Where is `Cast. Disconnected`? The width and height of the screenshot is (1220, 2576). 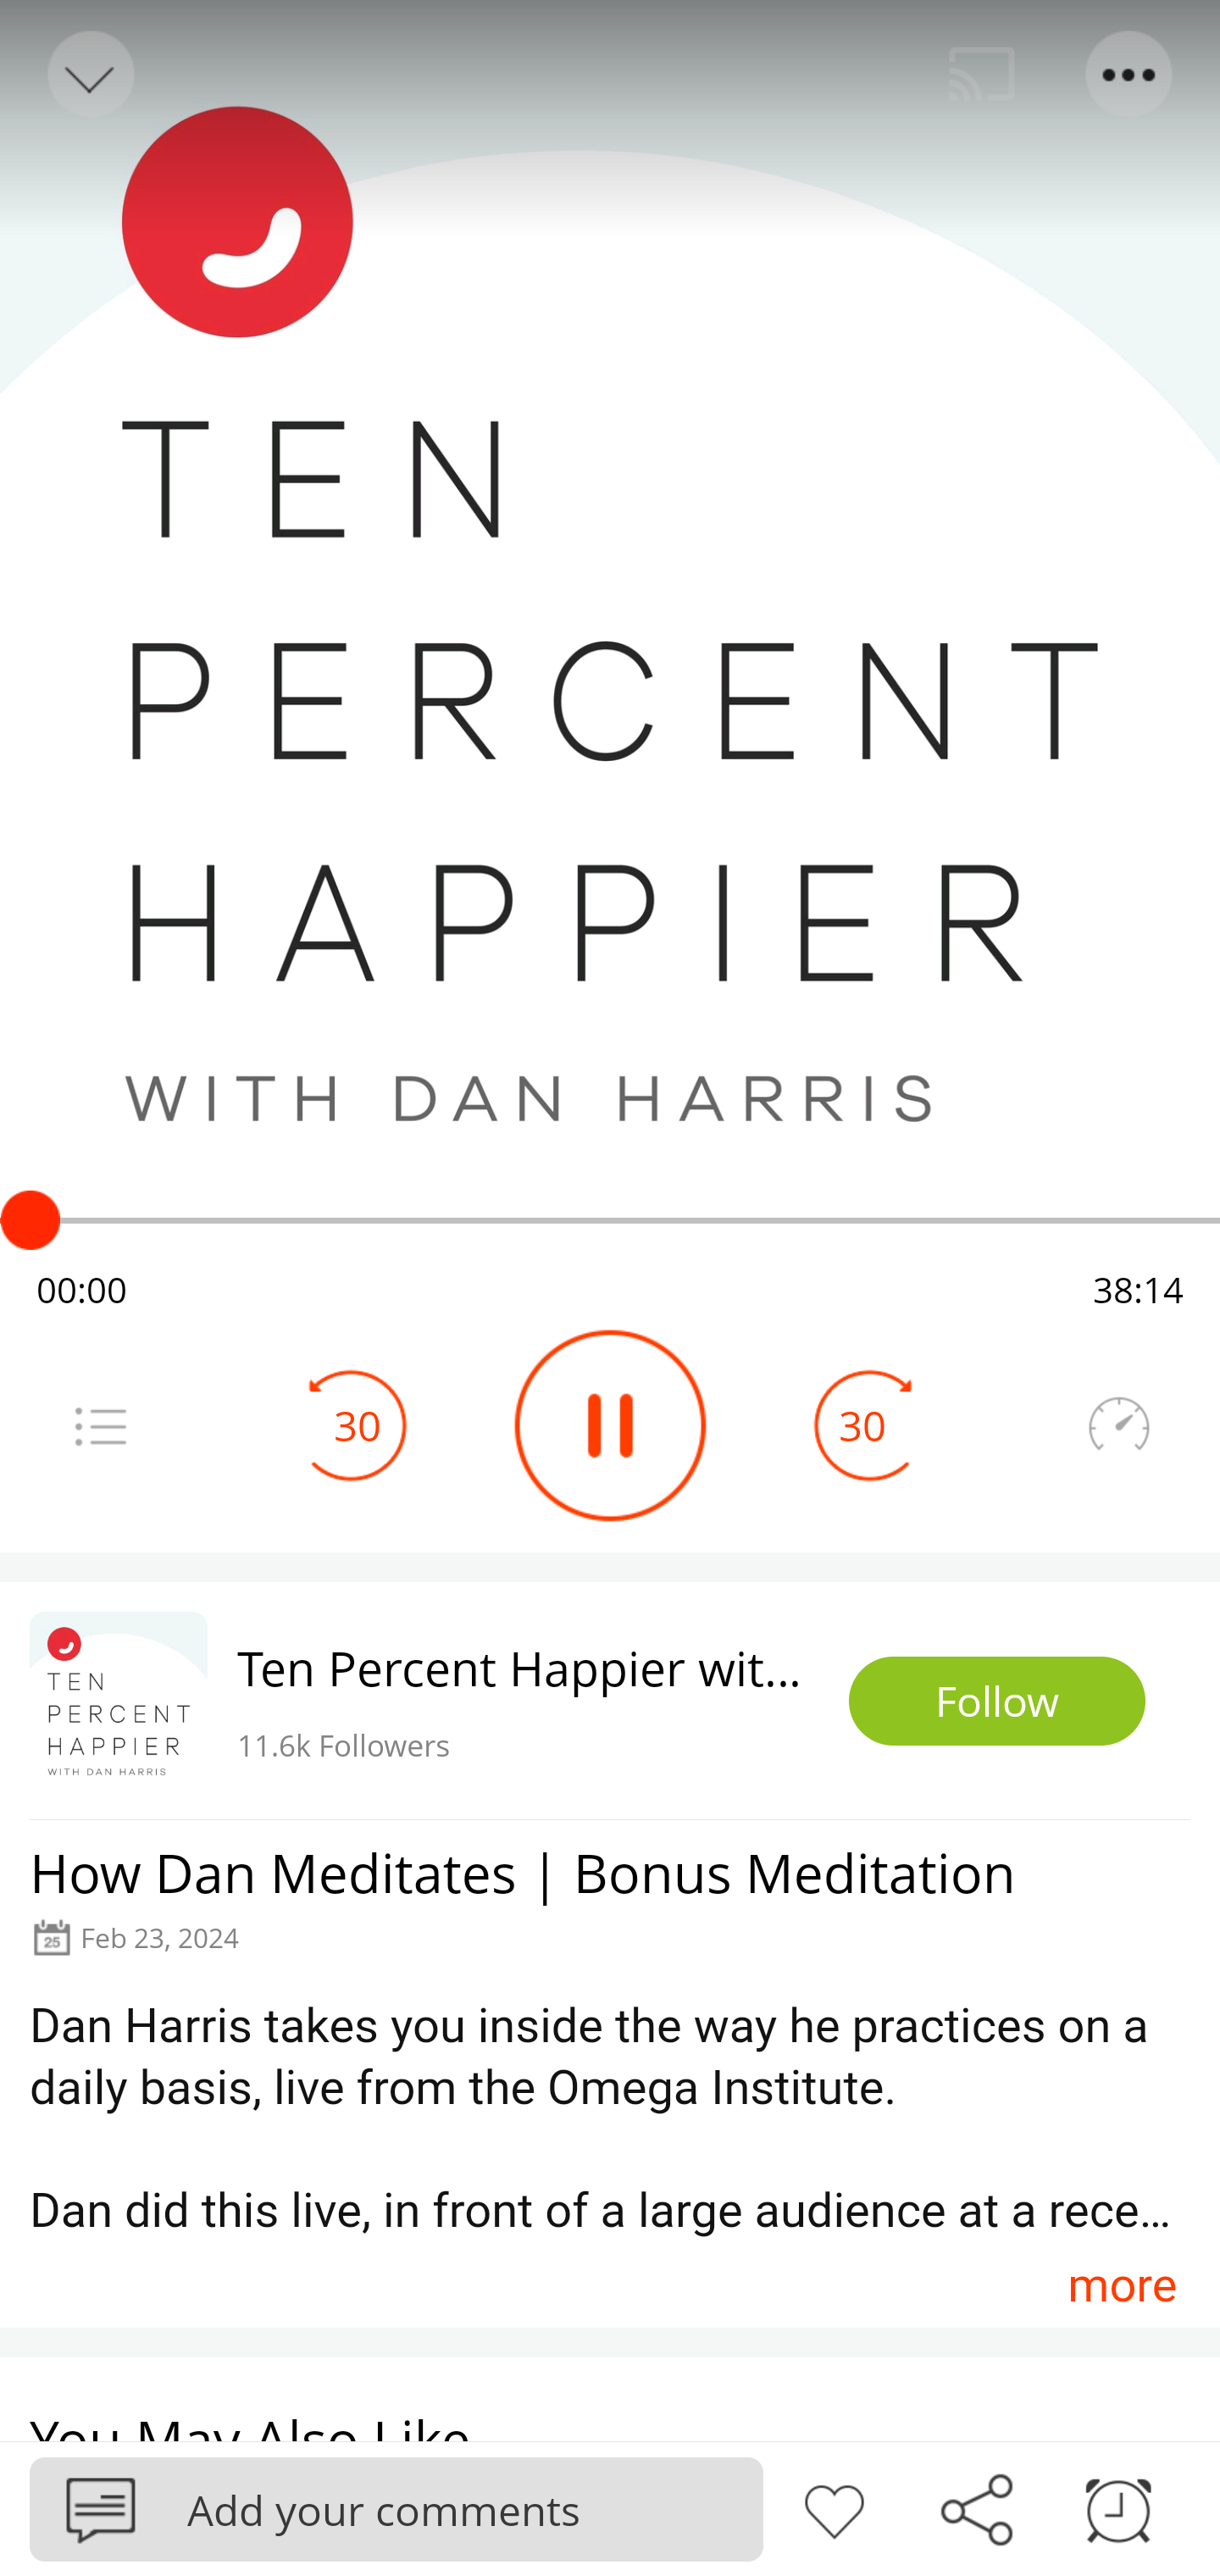 Cast. Disconnected is located at coordinates (982, 75).